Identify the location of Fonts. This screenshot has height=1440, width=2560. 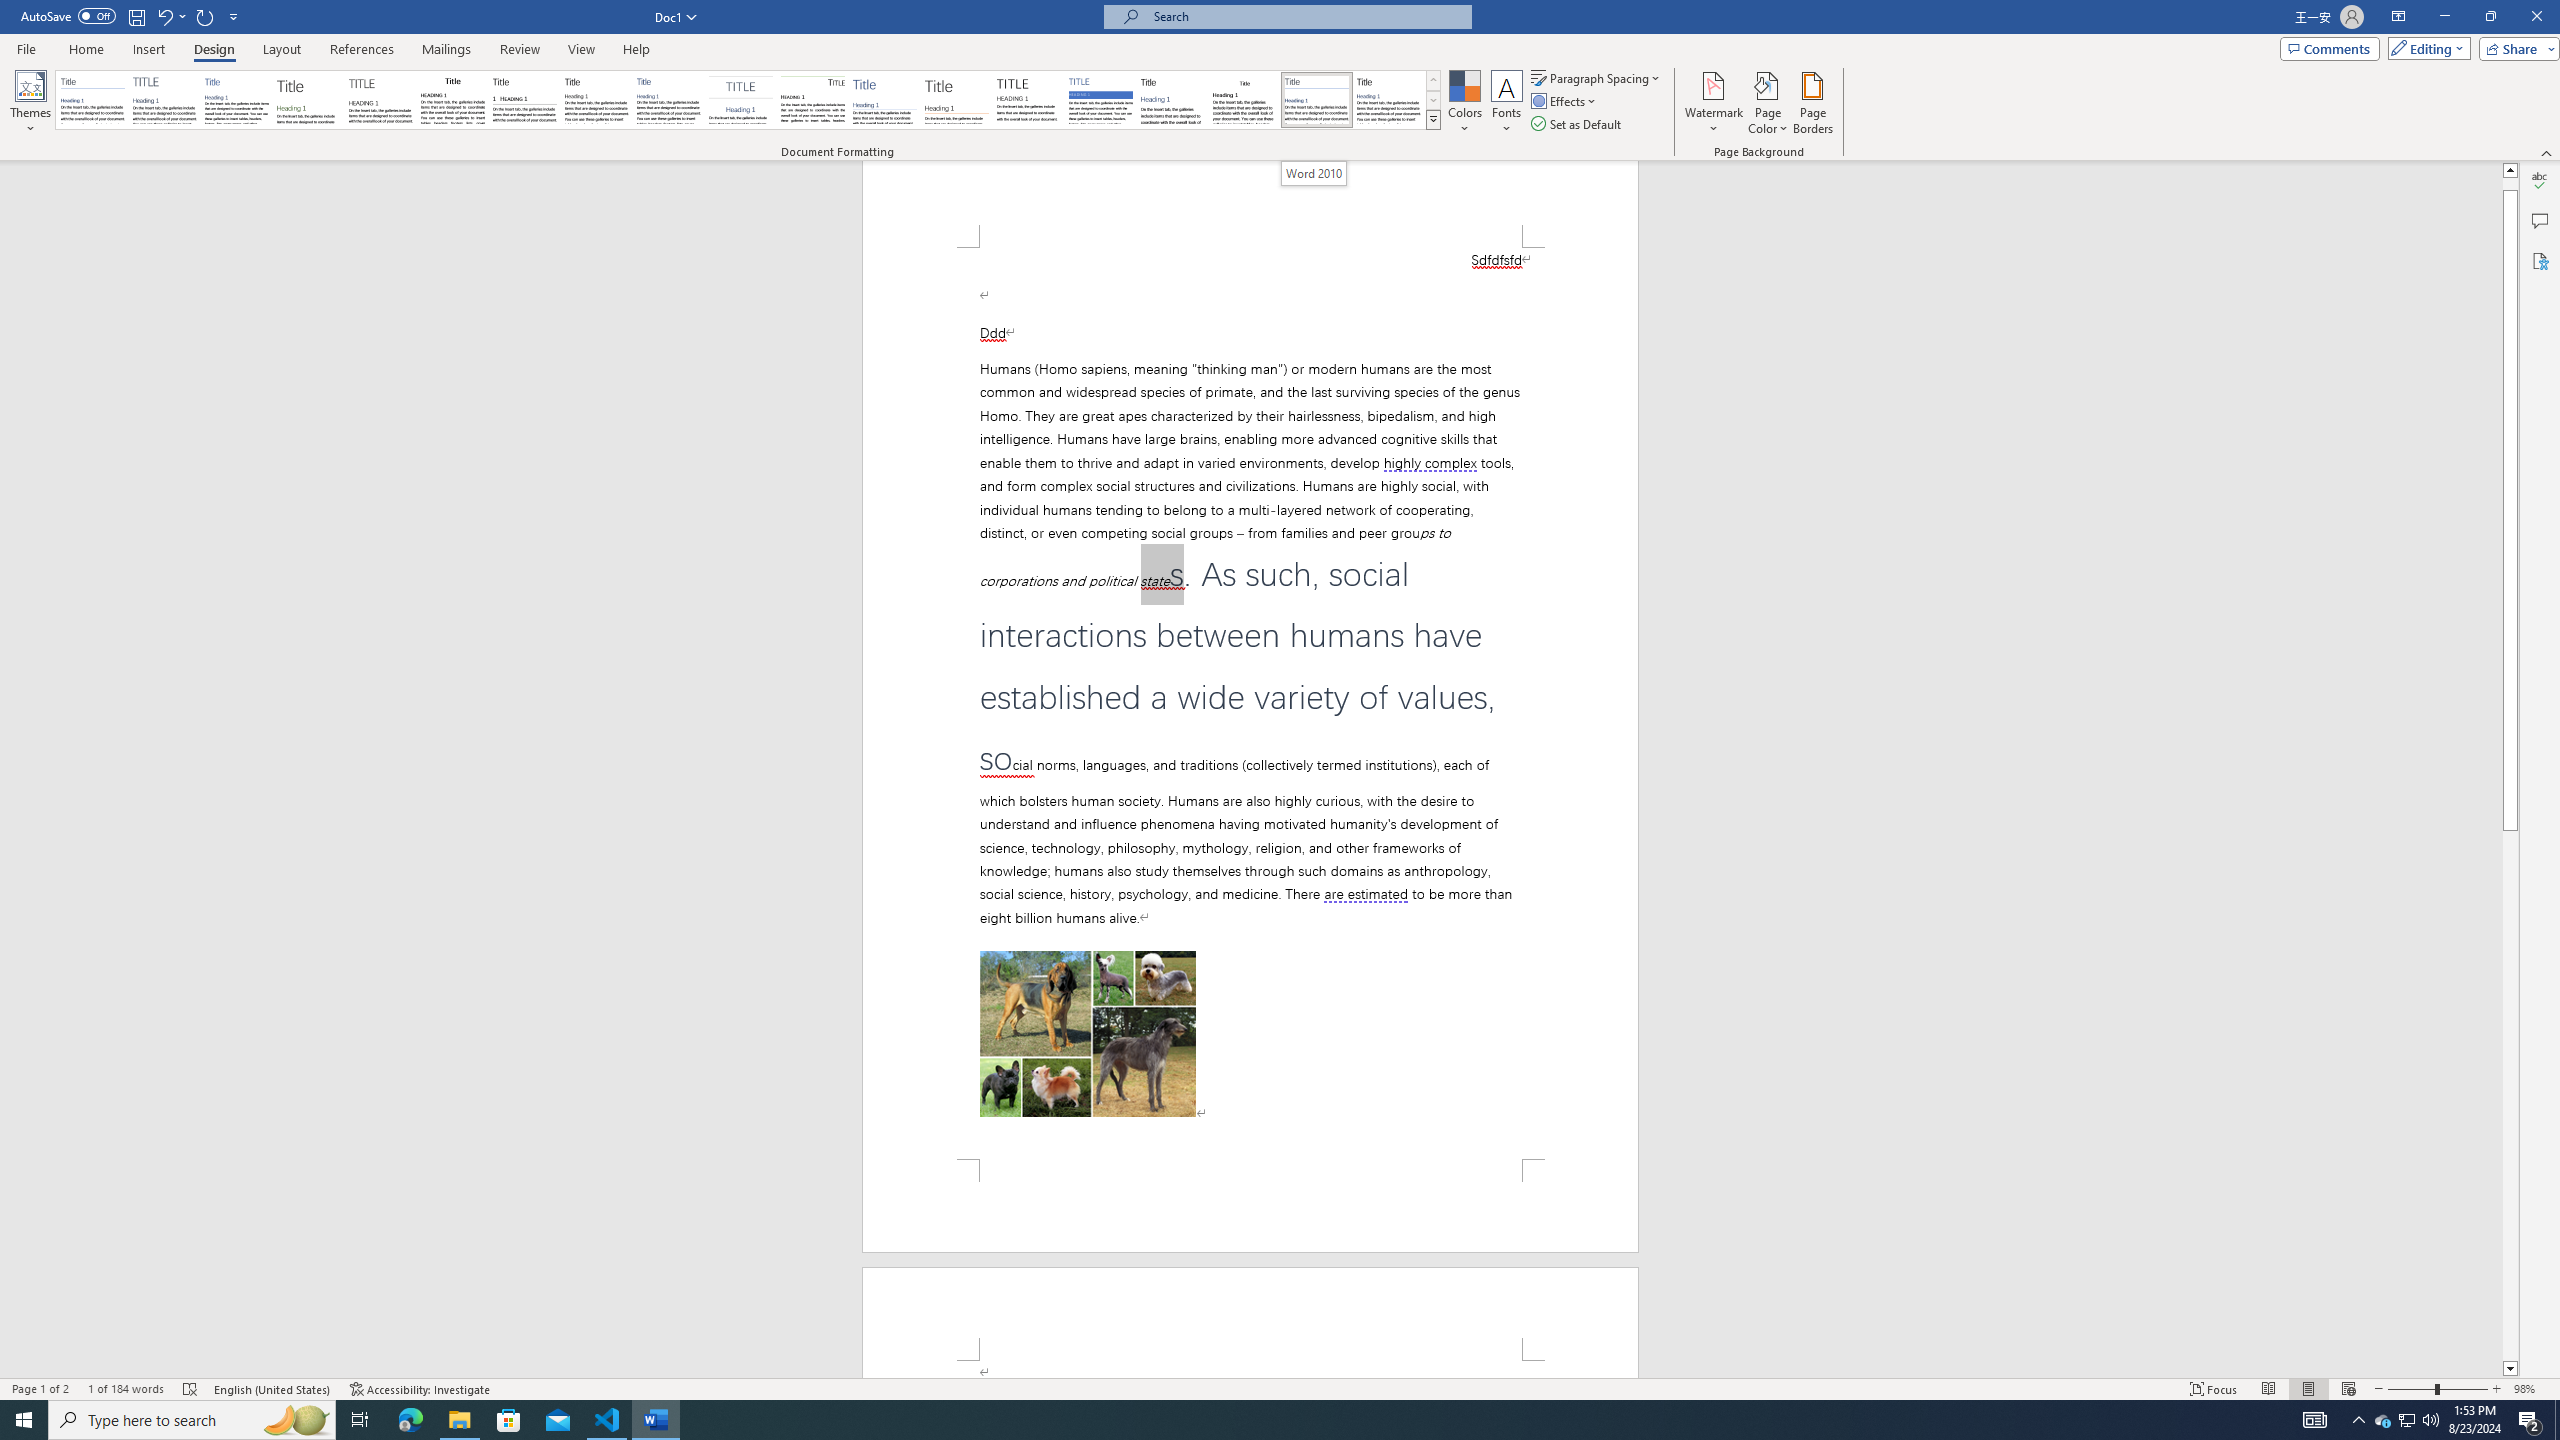
(1506, 103).